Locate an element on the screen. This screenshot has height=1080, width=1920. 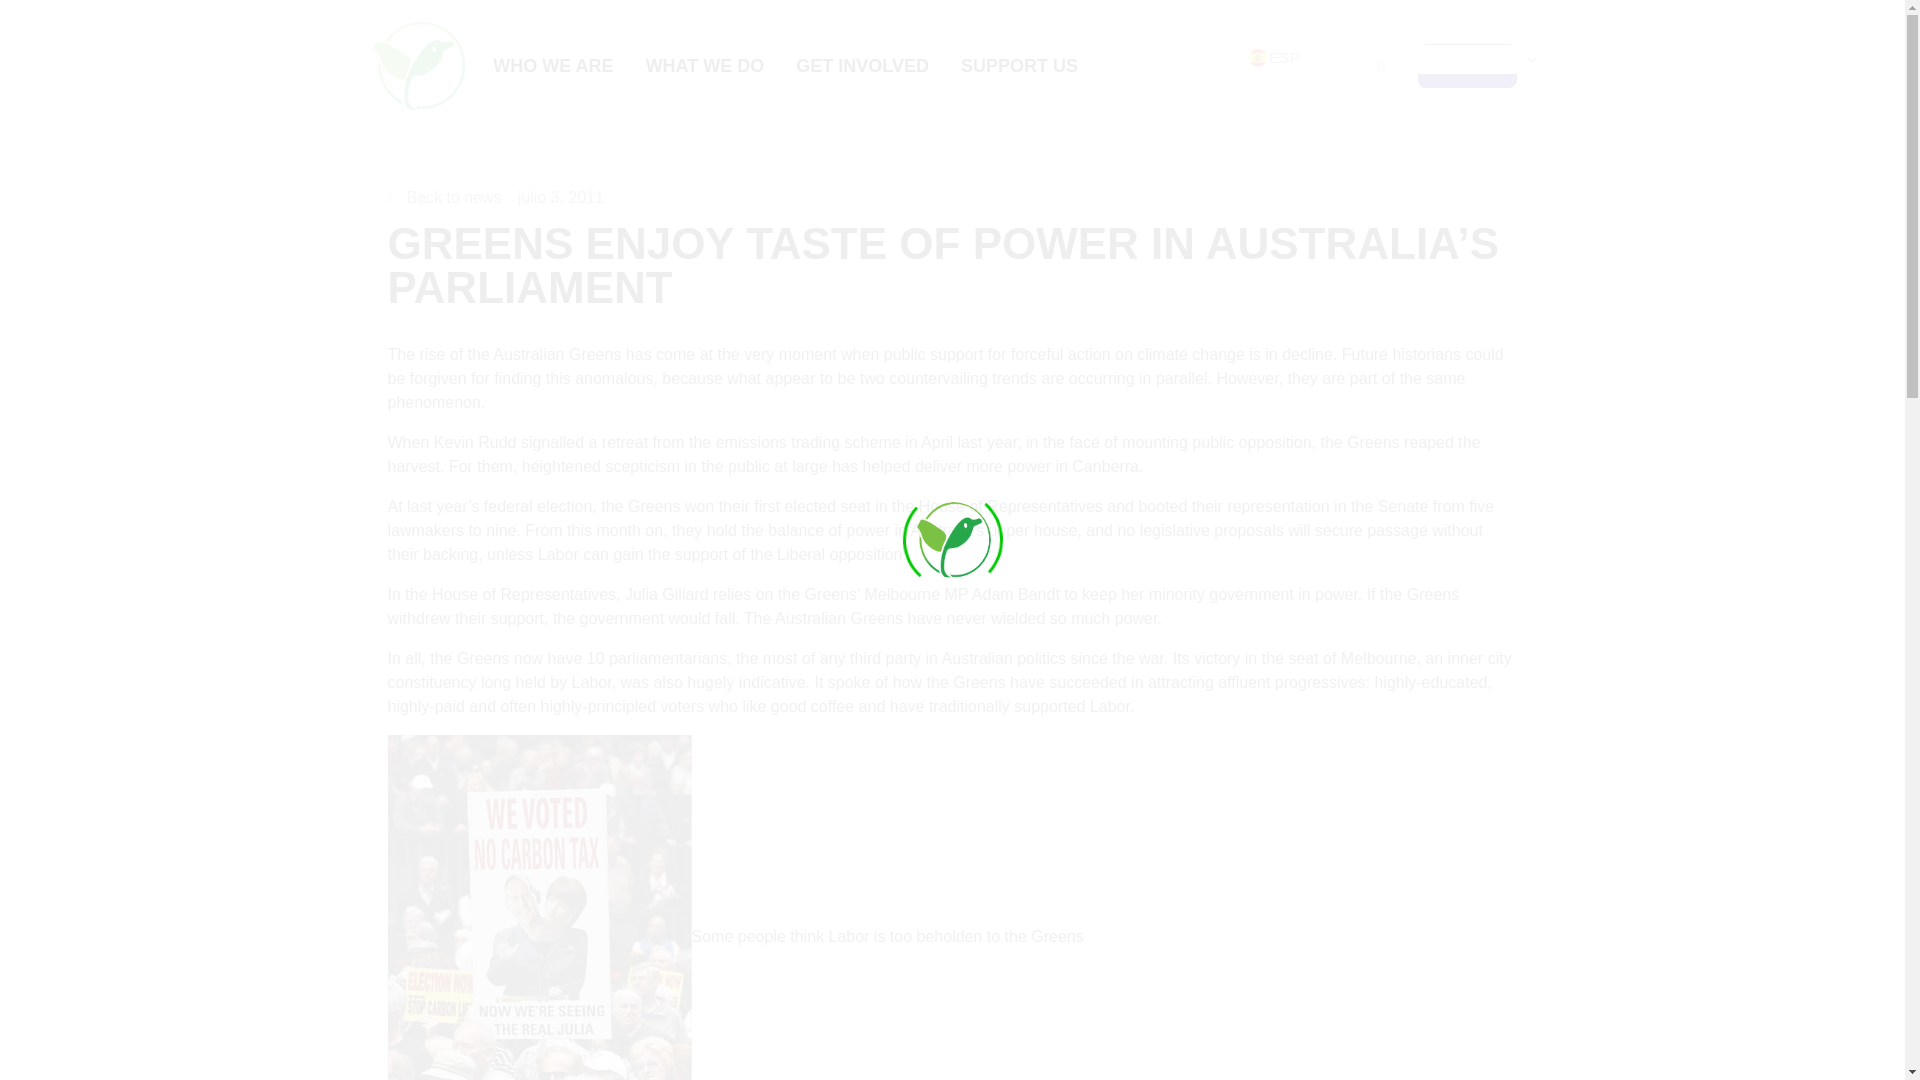
Spanish is located at coordinates (1258, 57).